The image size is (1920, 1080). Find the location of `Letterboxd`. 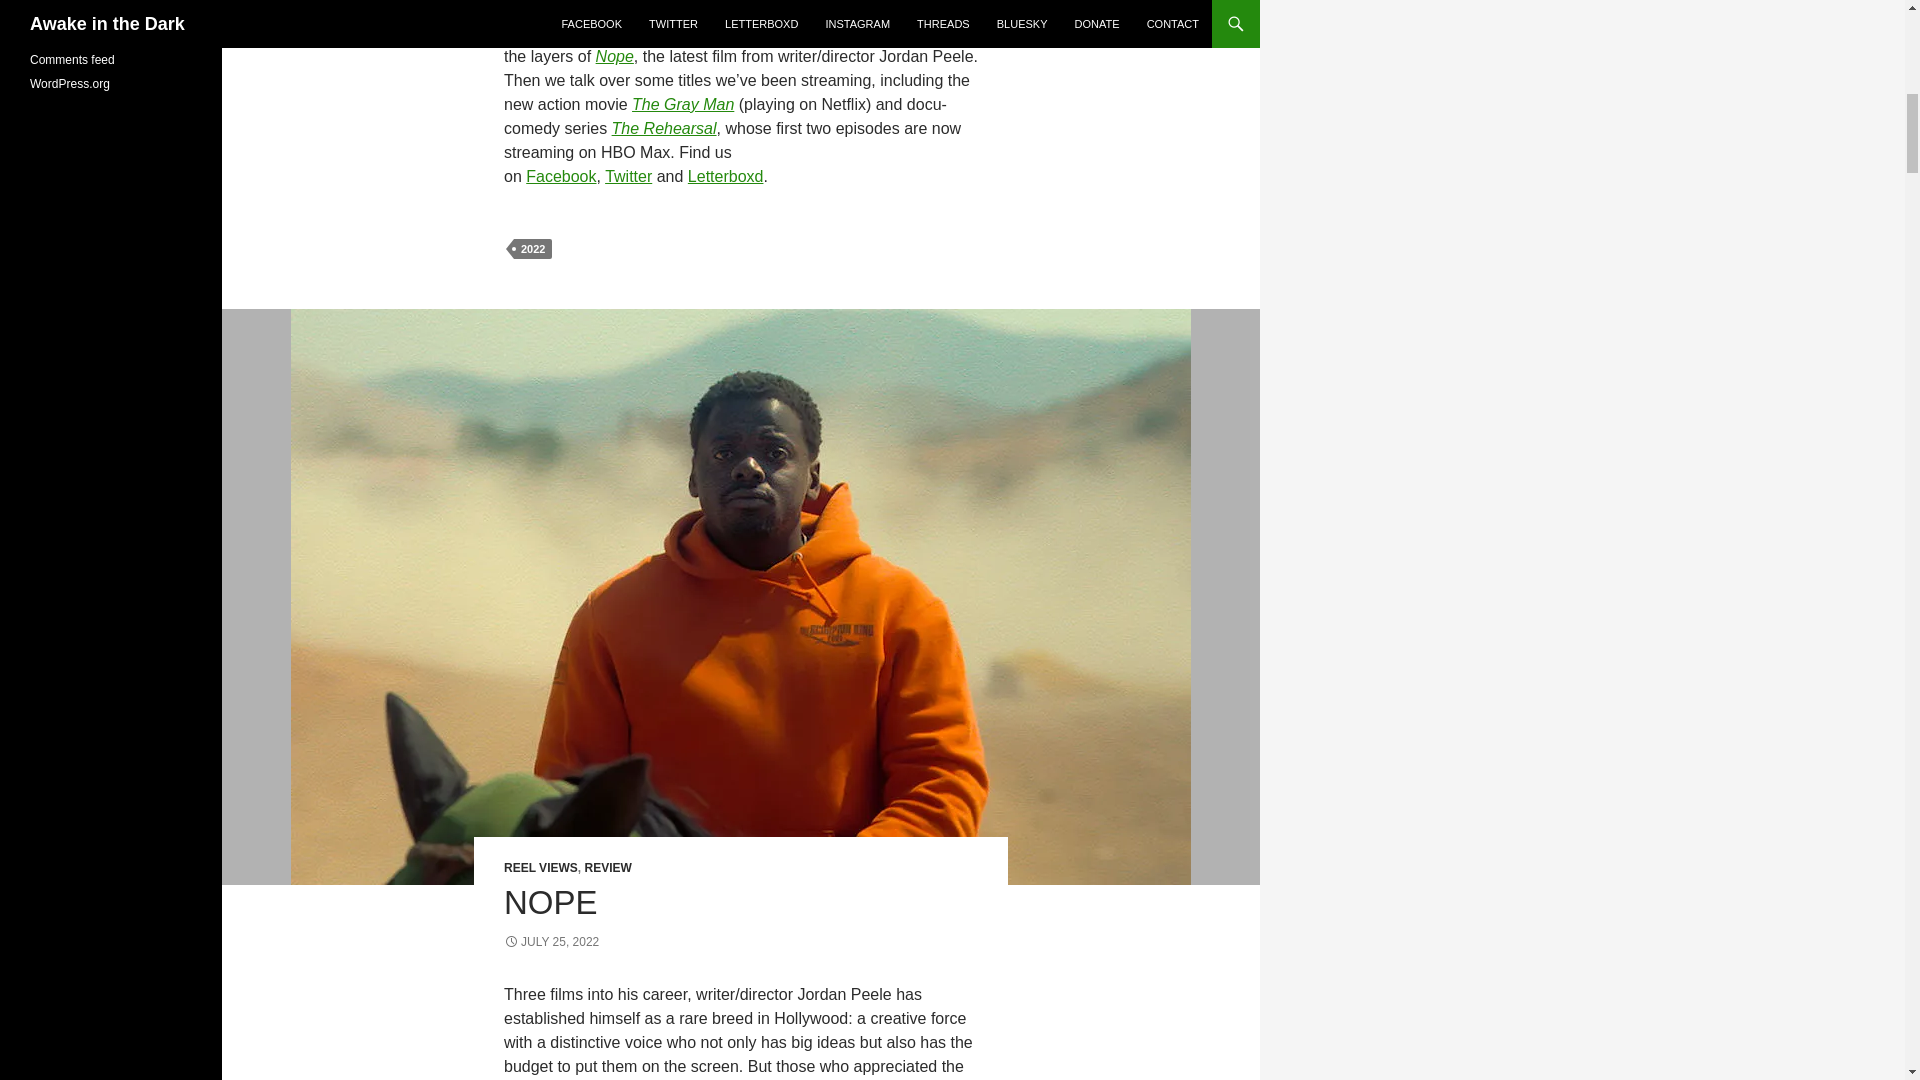

Letterboxd is located at coordinates (726, 176).